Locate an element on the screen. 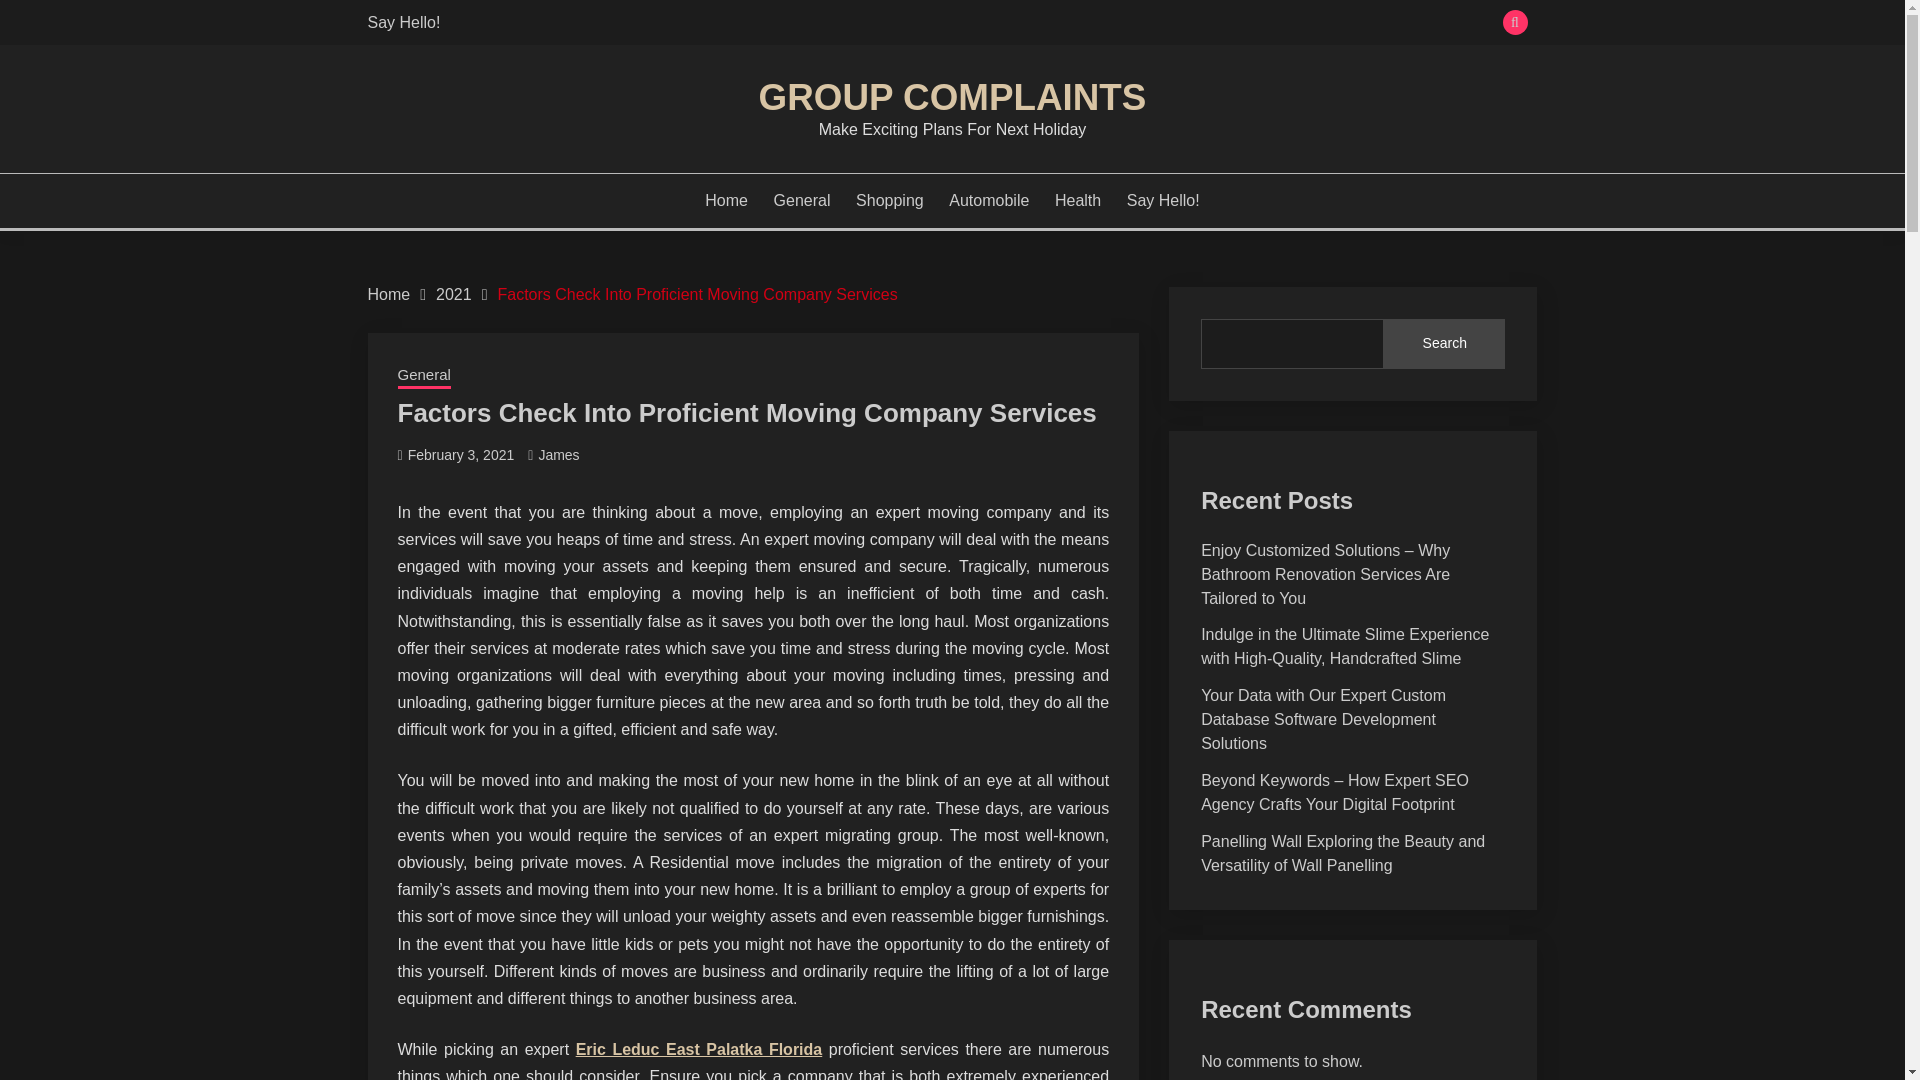 Image resolution: width=1920 pixels, height=1080 pixels. Factors Check Into Proficient Moving Company Services is located at coordinates (696, 294).